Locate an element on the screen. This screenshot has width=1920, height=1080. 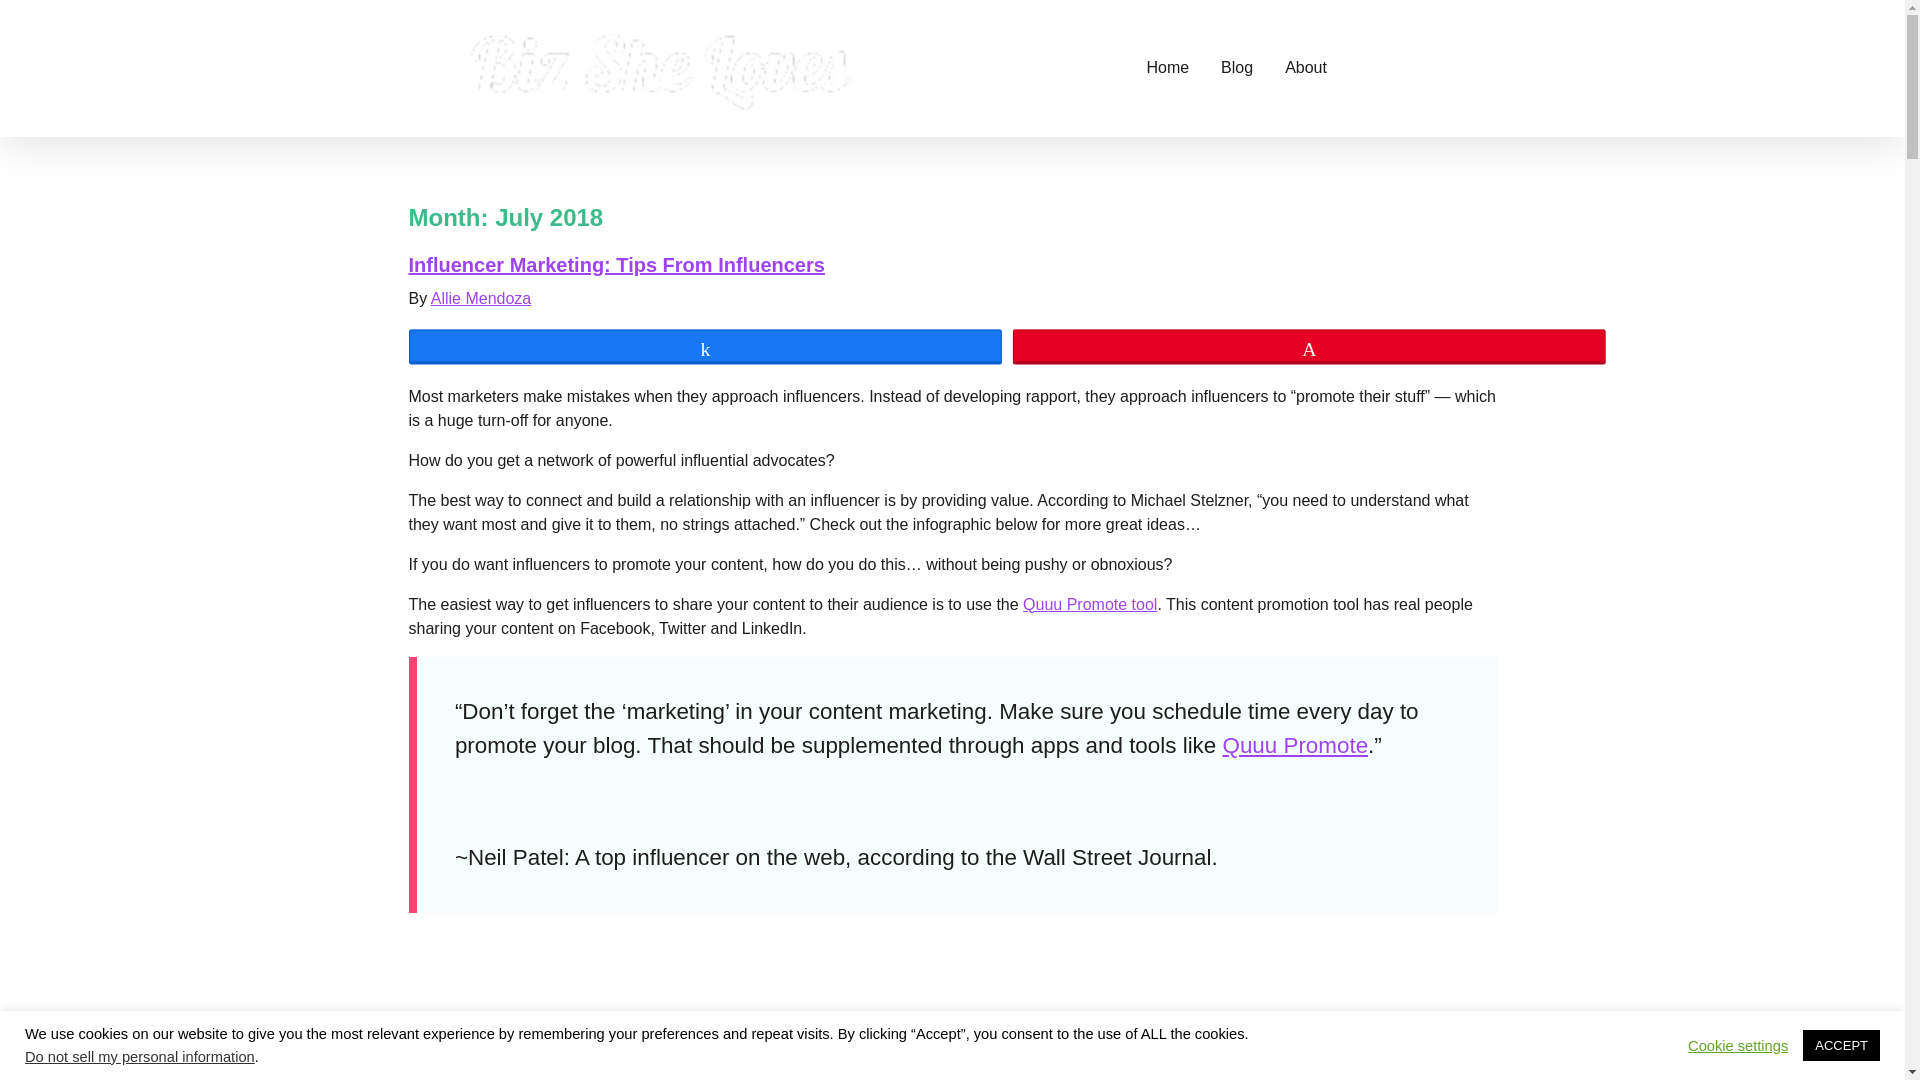
ACCEPT is located at coordinates (1840, 1045).